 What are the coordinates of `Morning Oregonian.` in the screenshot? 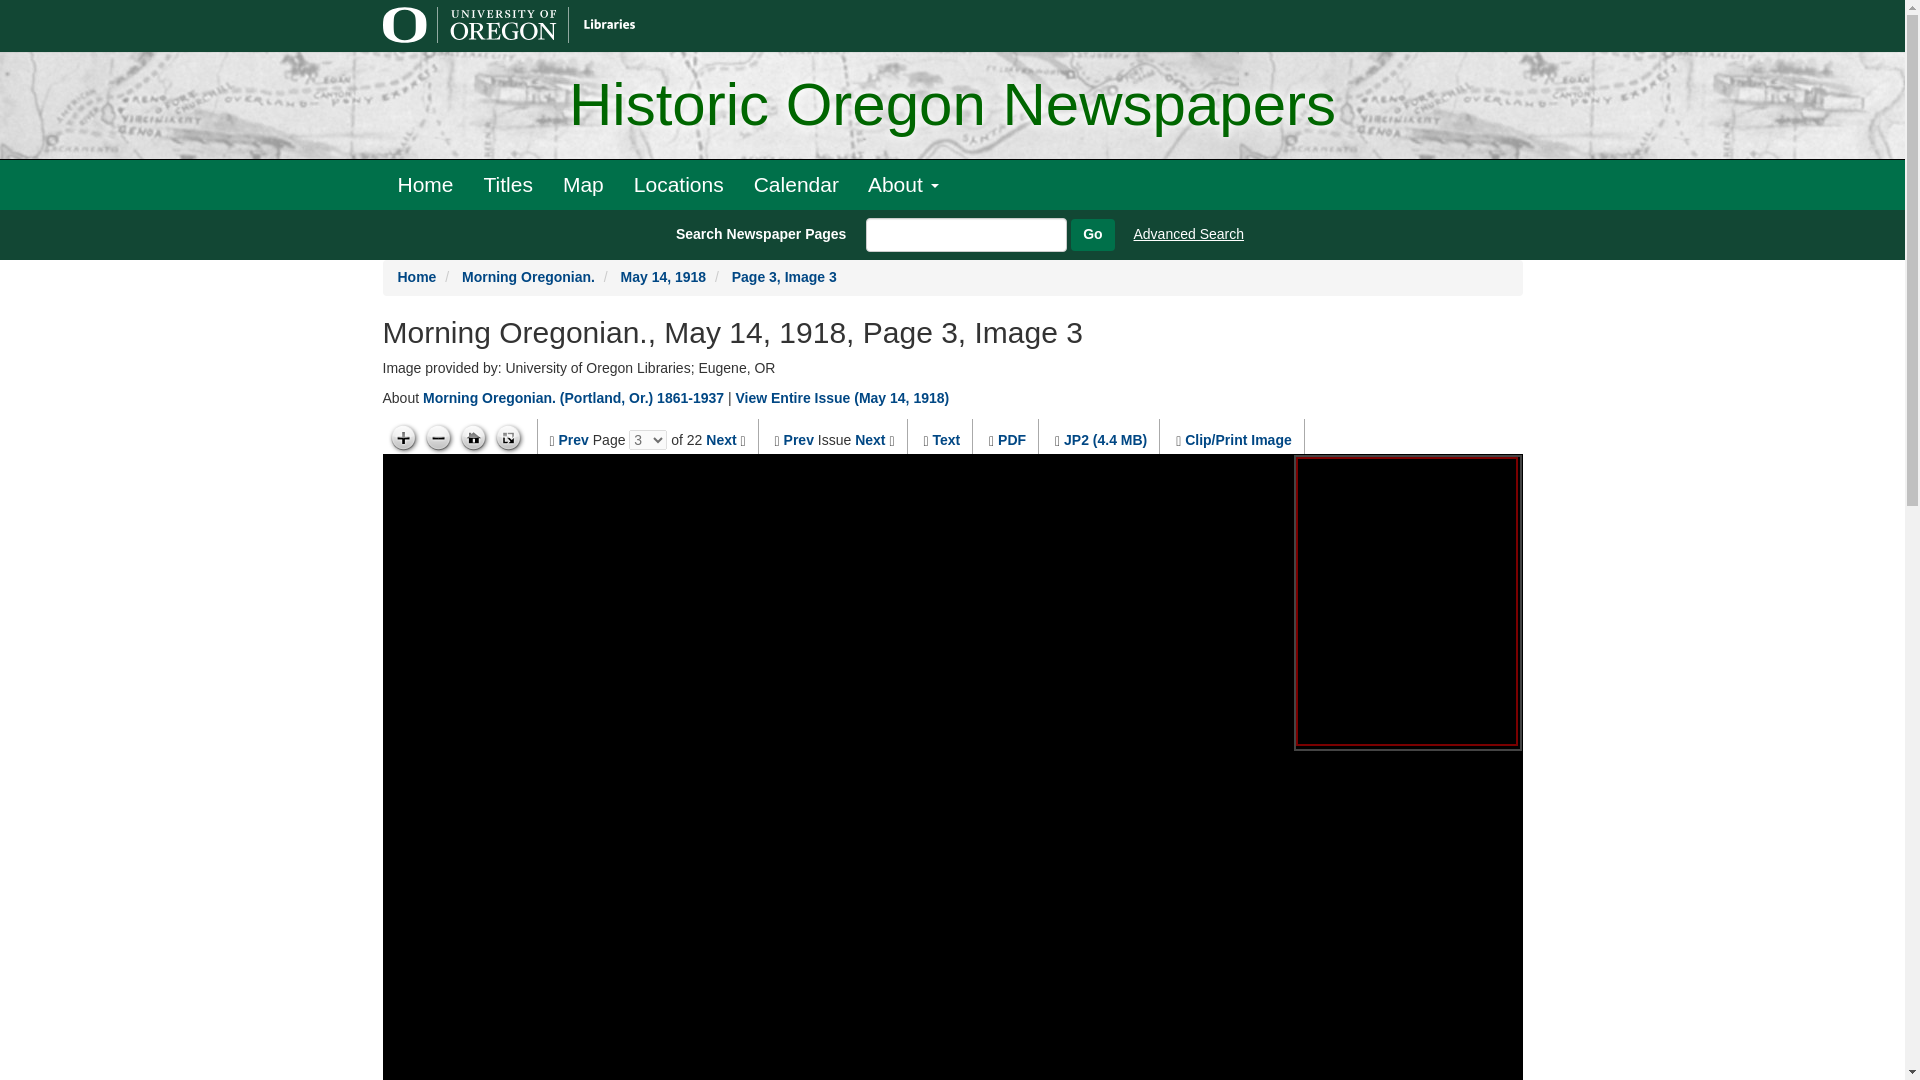 It's located at (528, 276).